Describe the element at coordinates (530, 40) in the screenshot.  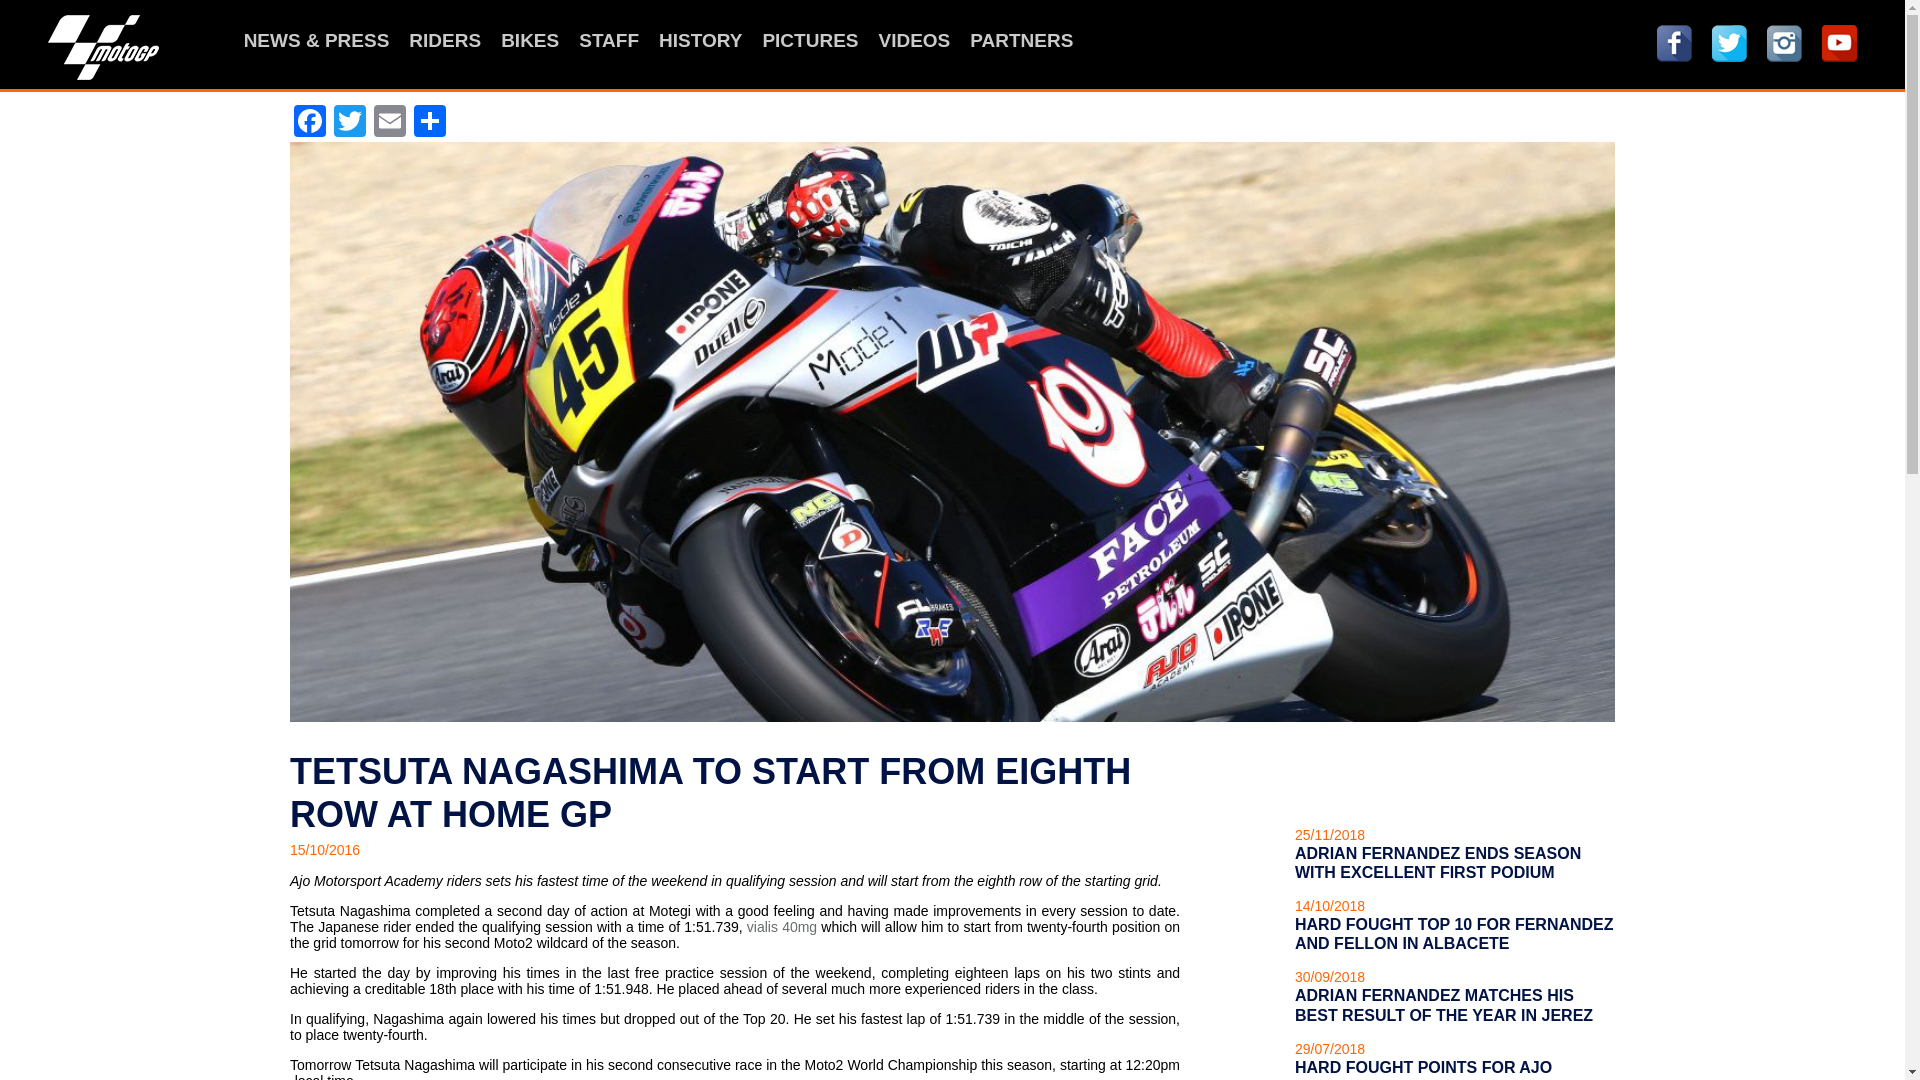
I see `BIKES` at that location.